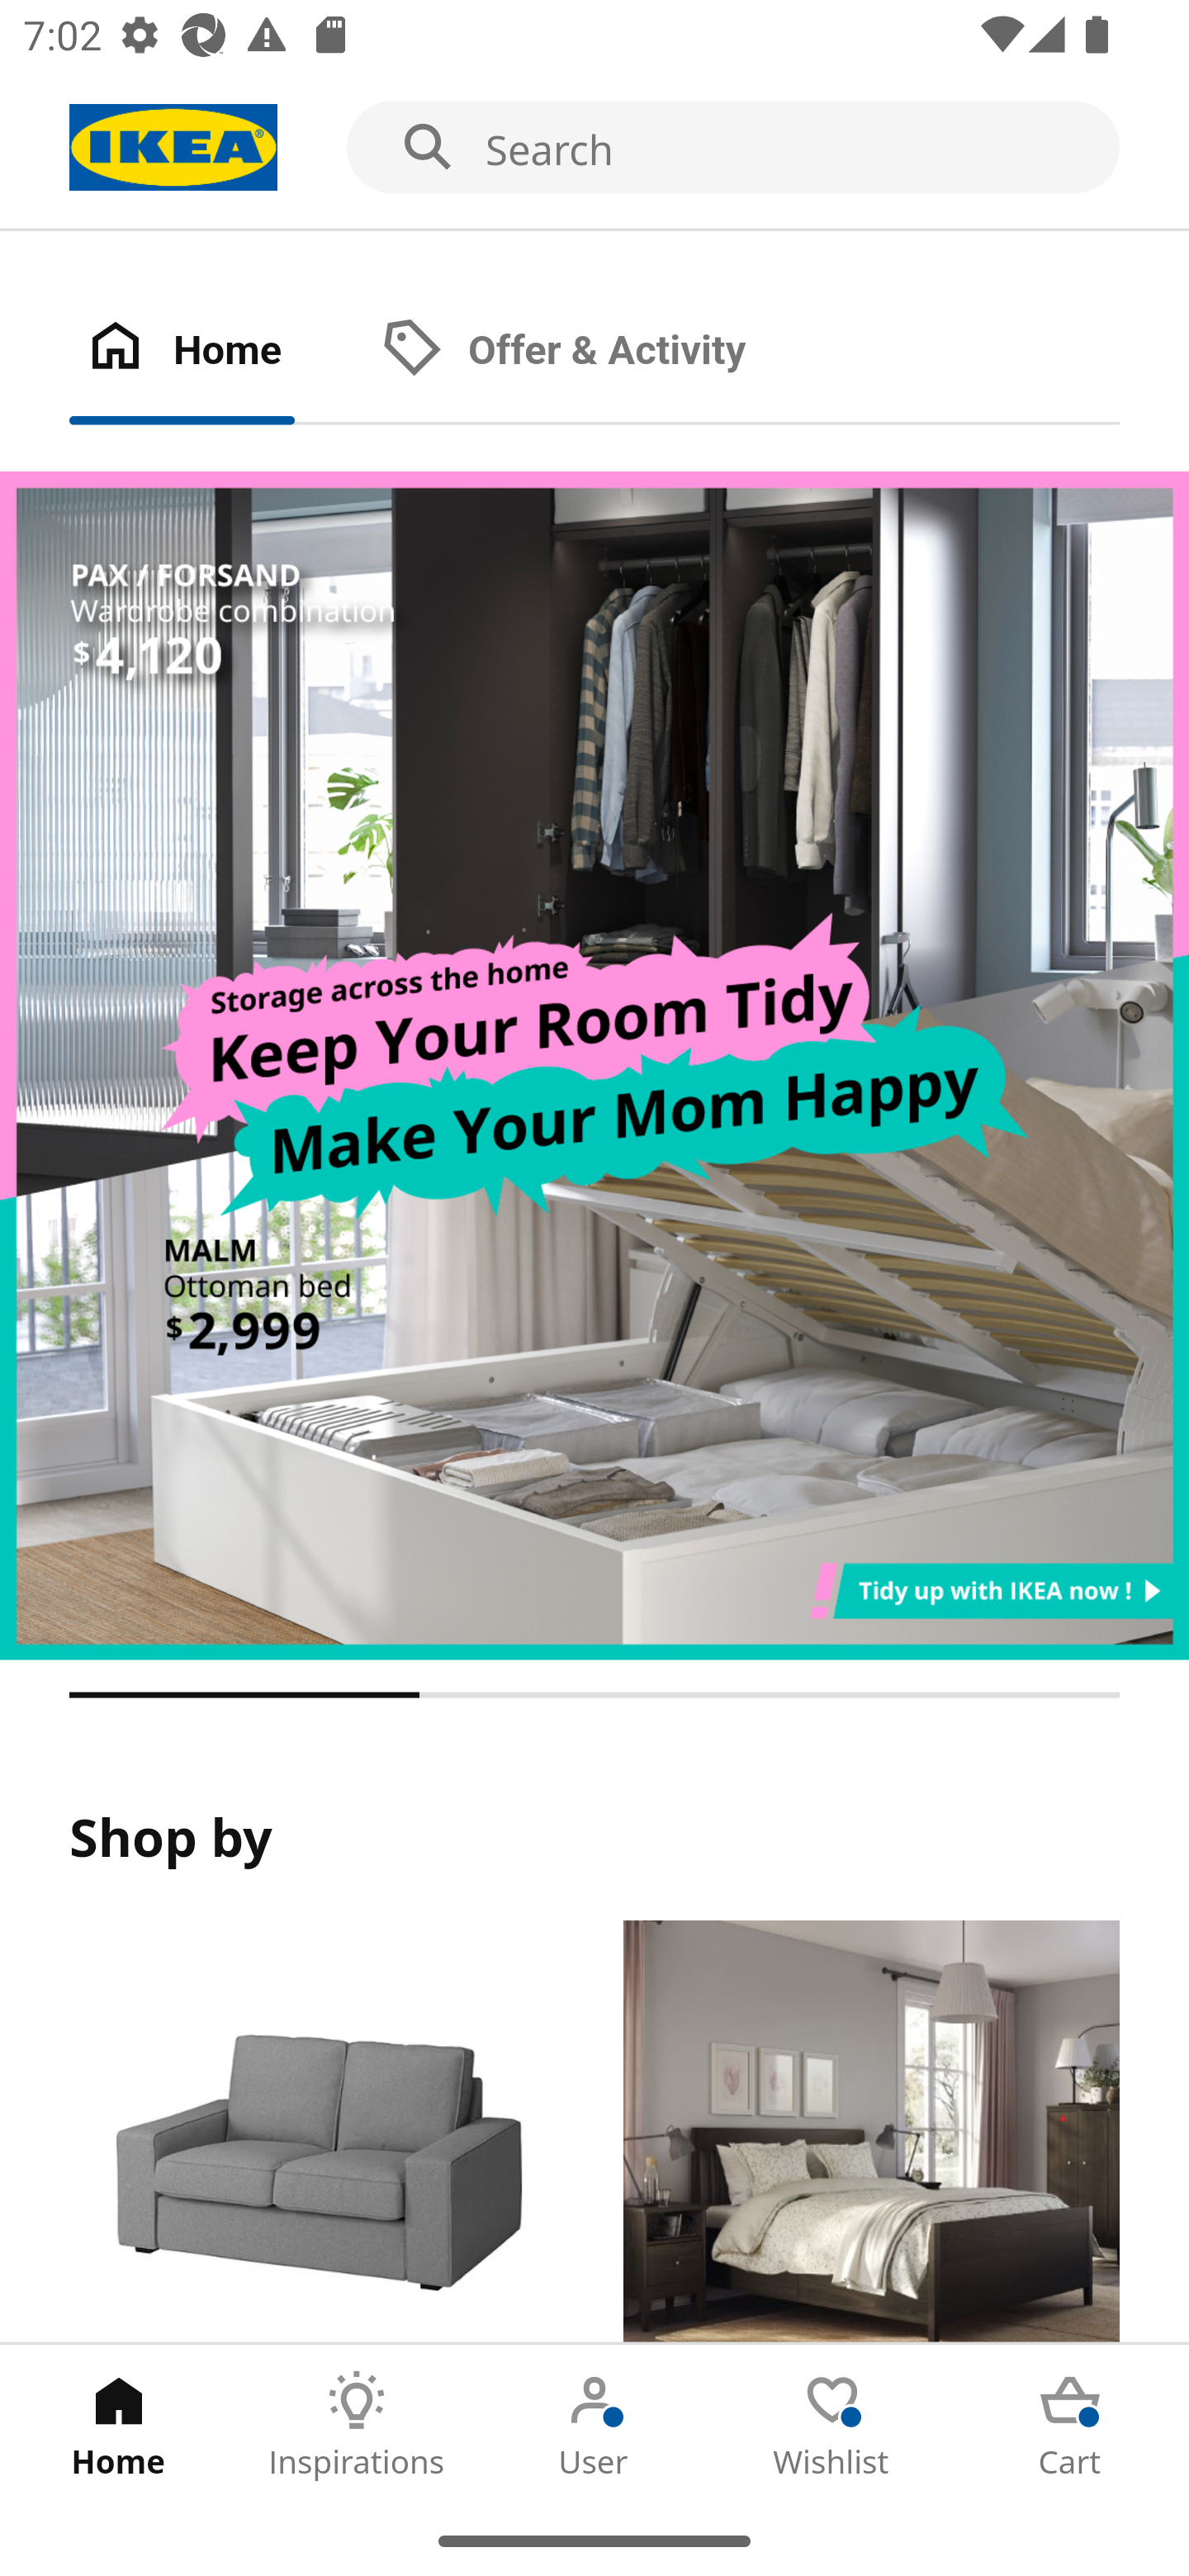 The height and width of the screenshot is (2576, 1189). Describe the element at coordinates (216, 351) in the screenshot. I see `Home
Tab 1 of 2` at that location.